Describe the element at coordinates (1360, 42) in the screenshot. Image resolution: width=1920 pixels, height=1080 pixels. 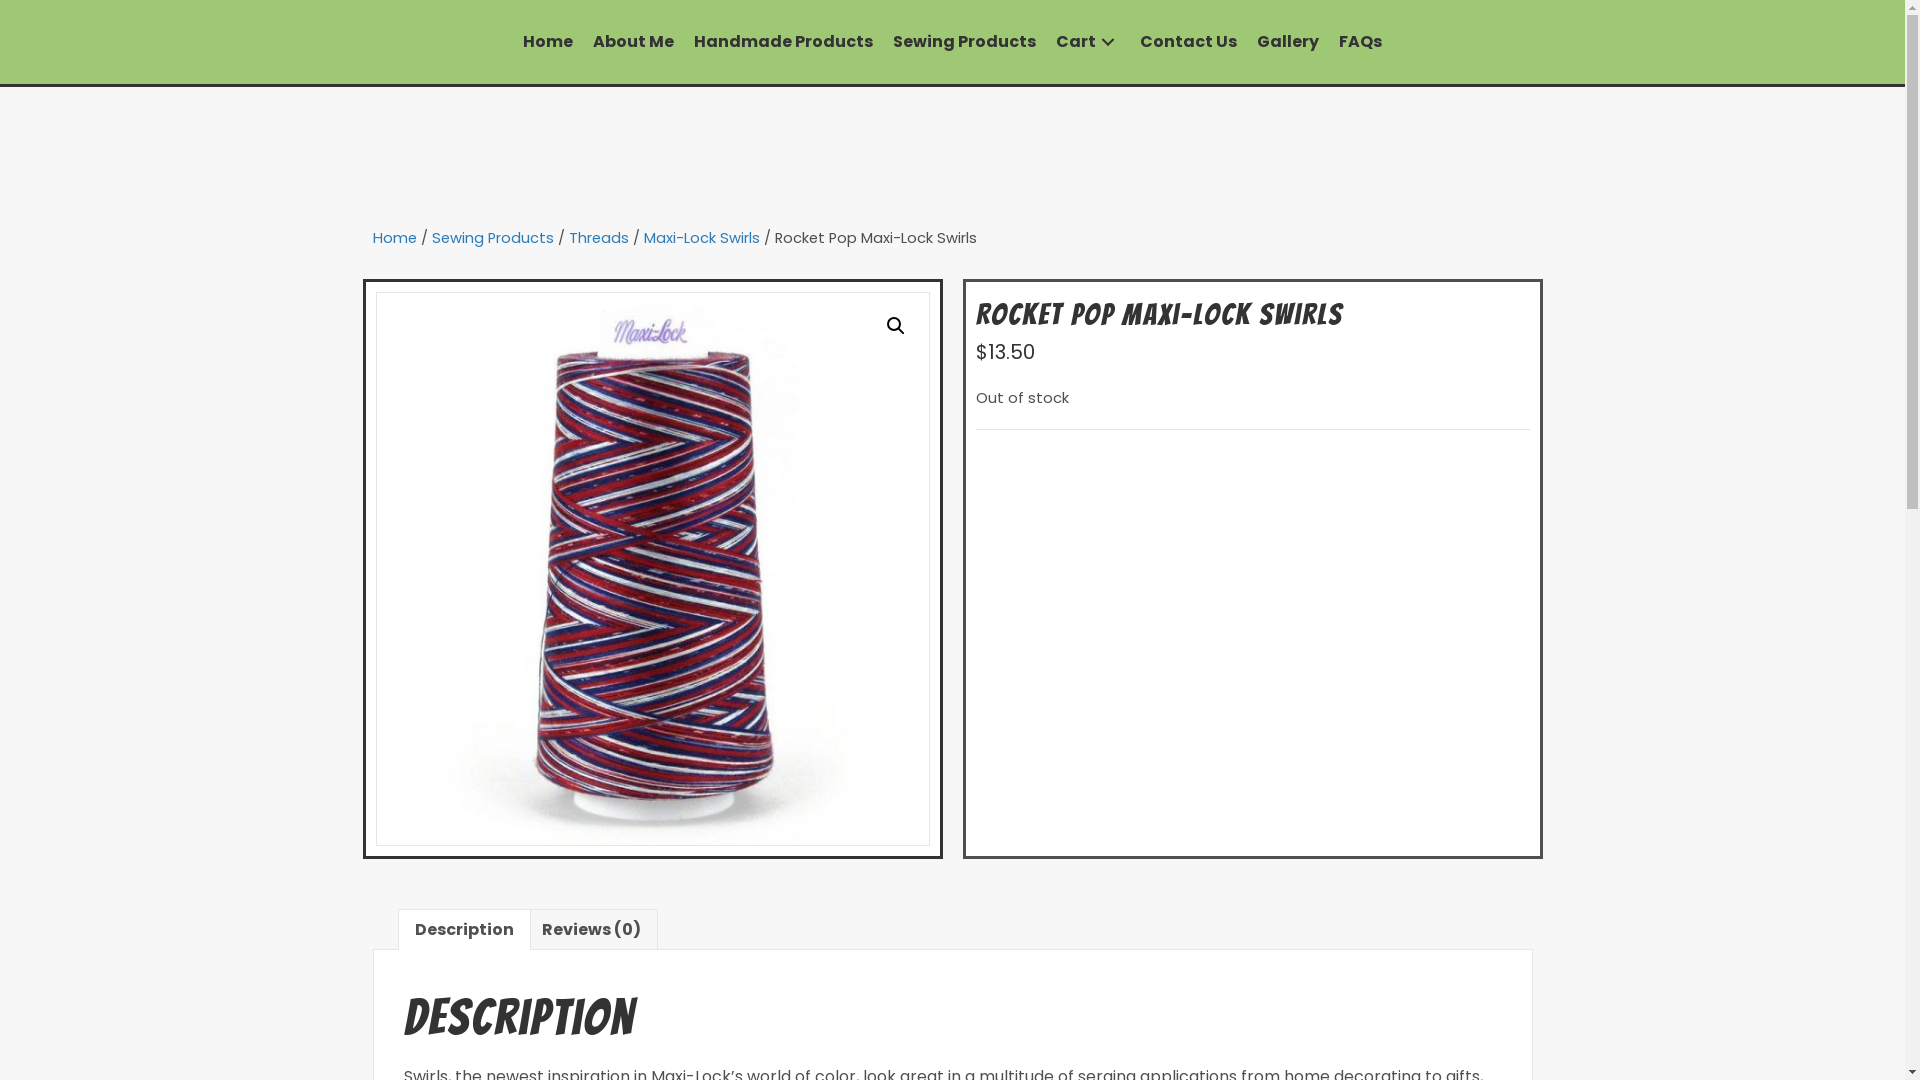
I see `FAQs` at that location.